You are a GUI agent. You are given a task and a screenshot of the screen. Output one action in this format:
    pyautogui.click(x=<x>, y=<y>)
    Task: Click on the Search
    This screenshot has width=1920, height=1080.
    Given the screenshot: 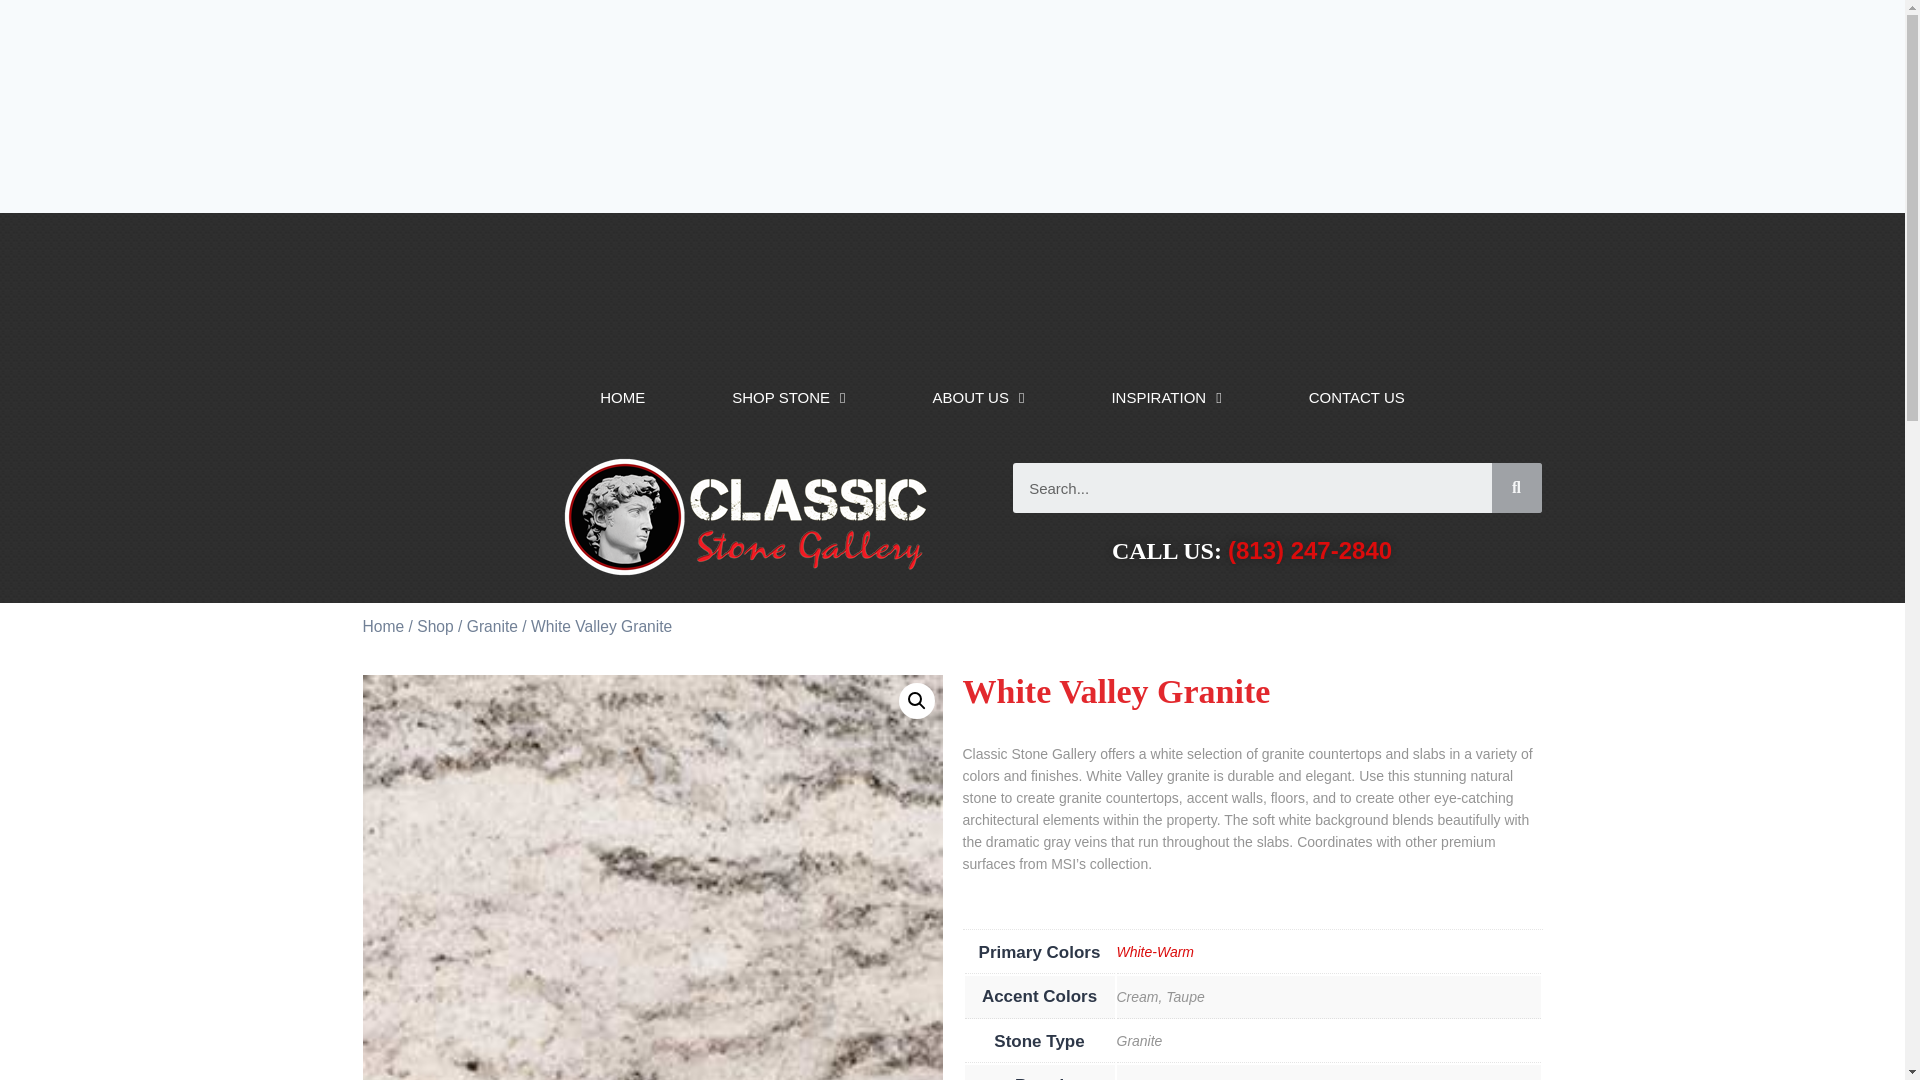 What is the action you would take?
    pyautogui.click(x=1251, y=488)
    